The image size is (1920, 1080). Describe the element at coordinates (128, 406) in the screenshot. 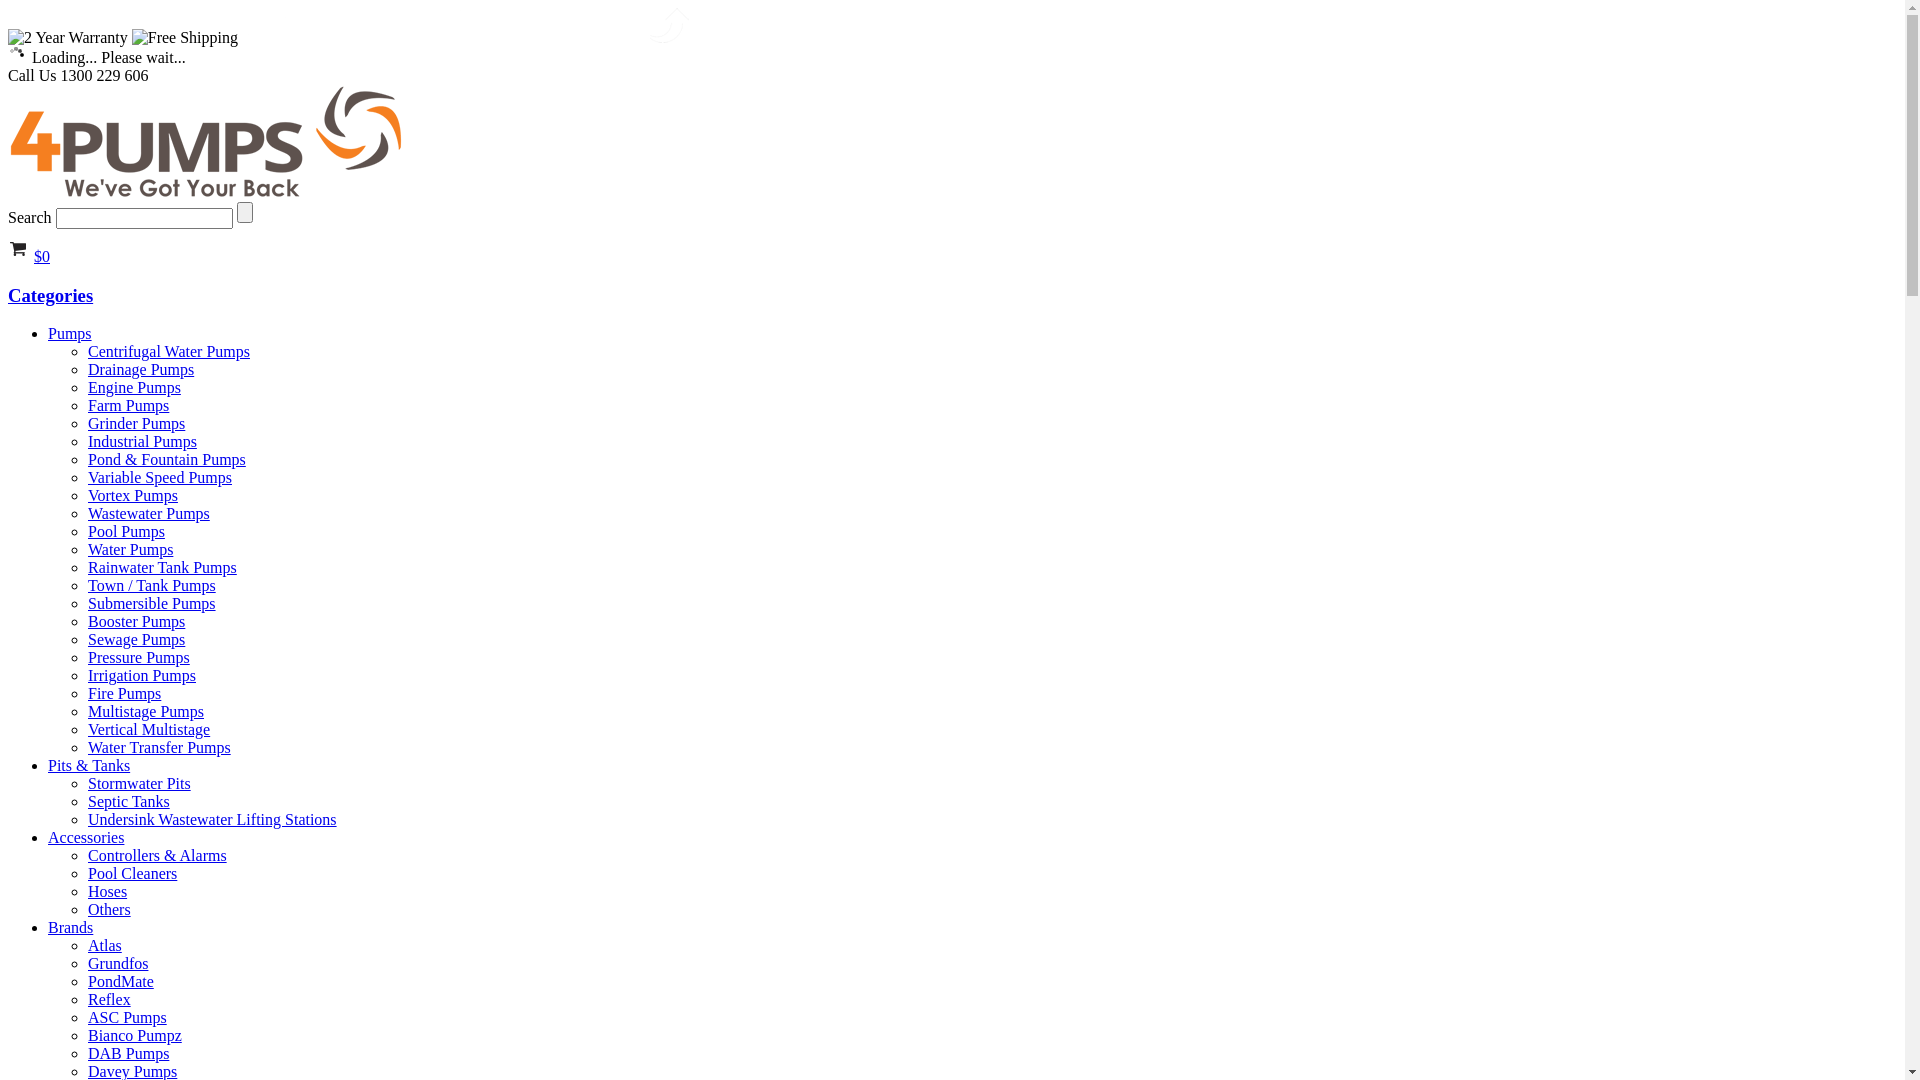

I see `Farm Pumps` at that location.